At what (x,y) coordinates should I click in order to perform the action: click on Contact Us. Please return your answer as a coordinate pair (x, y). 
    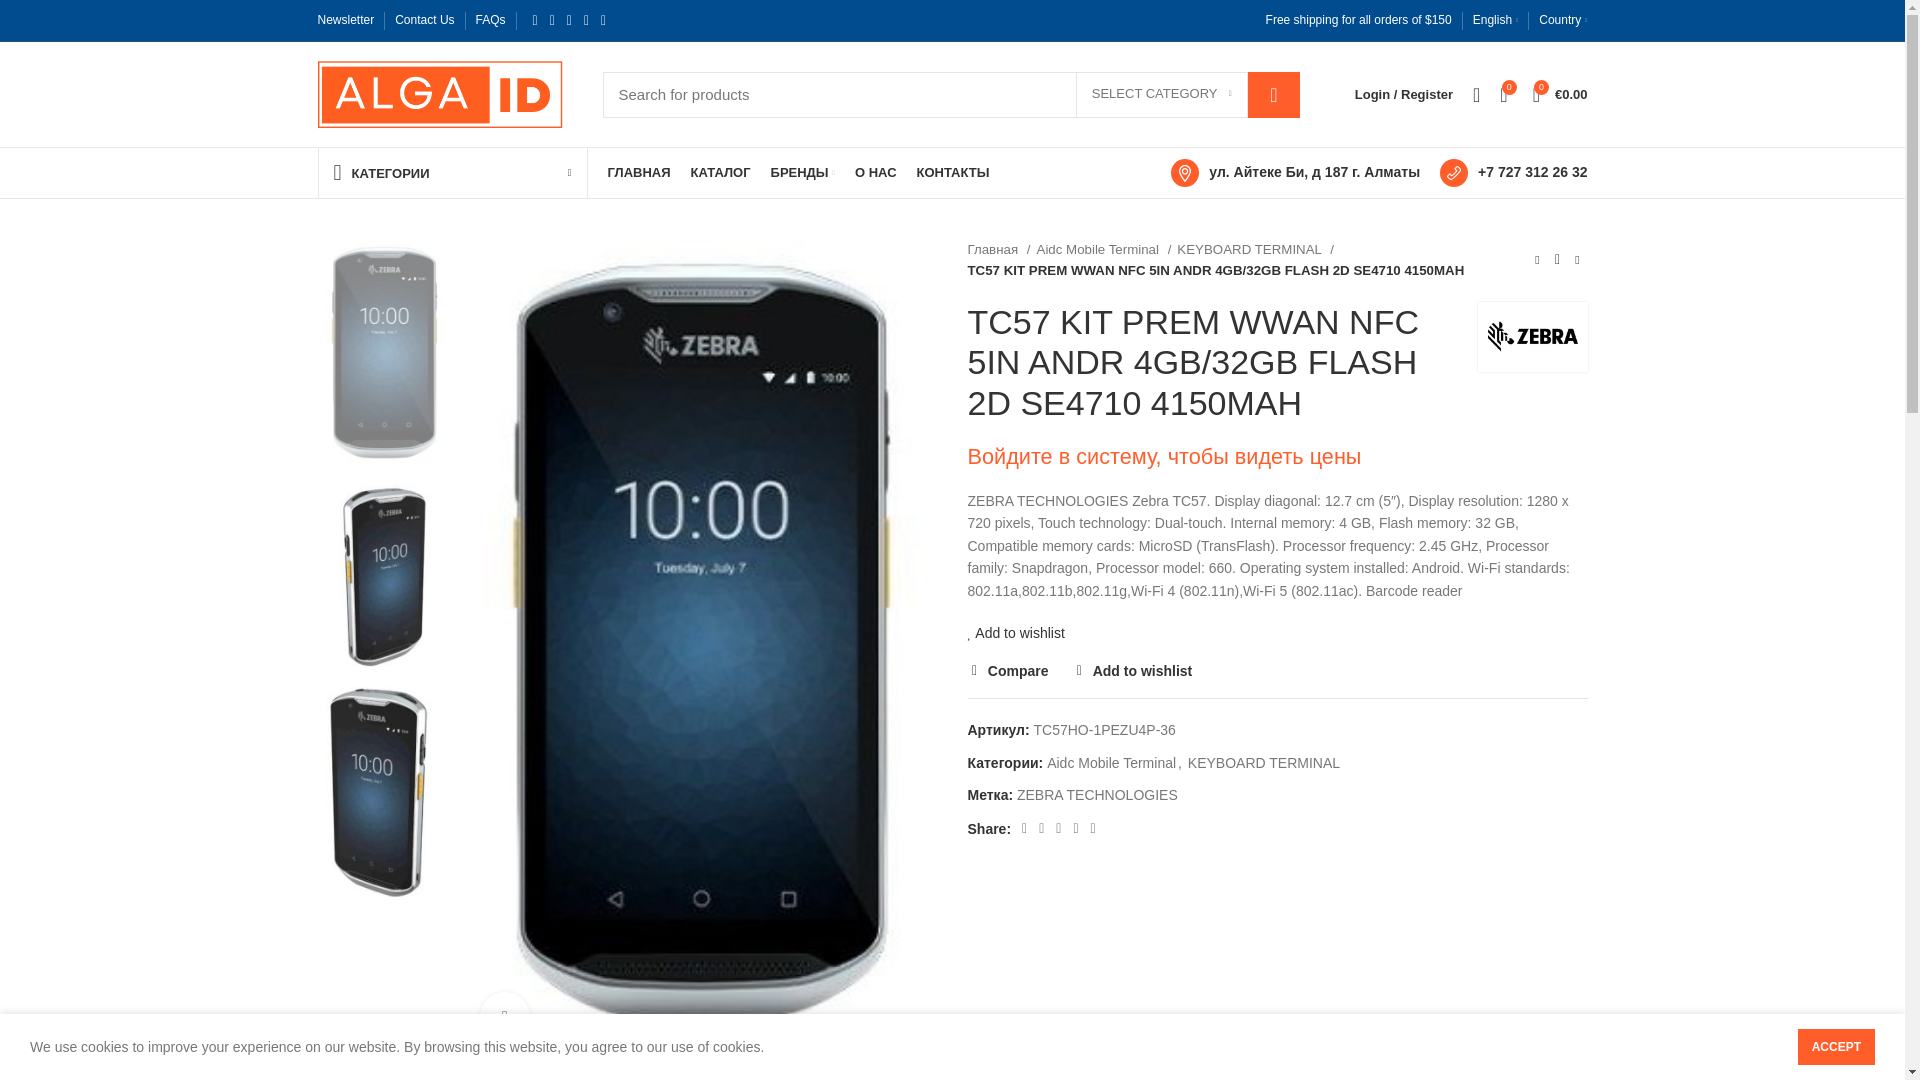
    Looking at the image, I should click on (424, 20).